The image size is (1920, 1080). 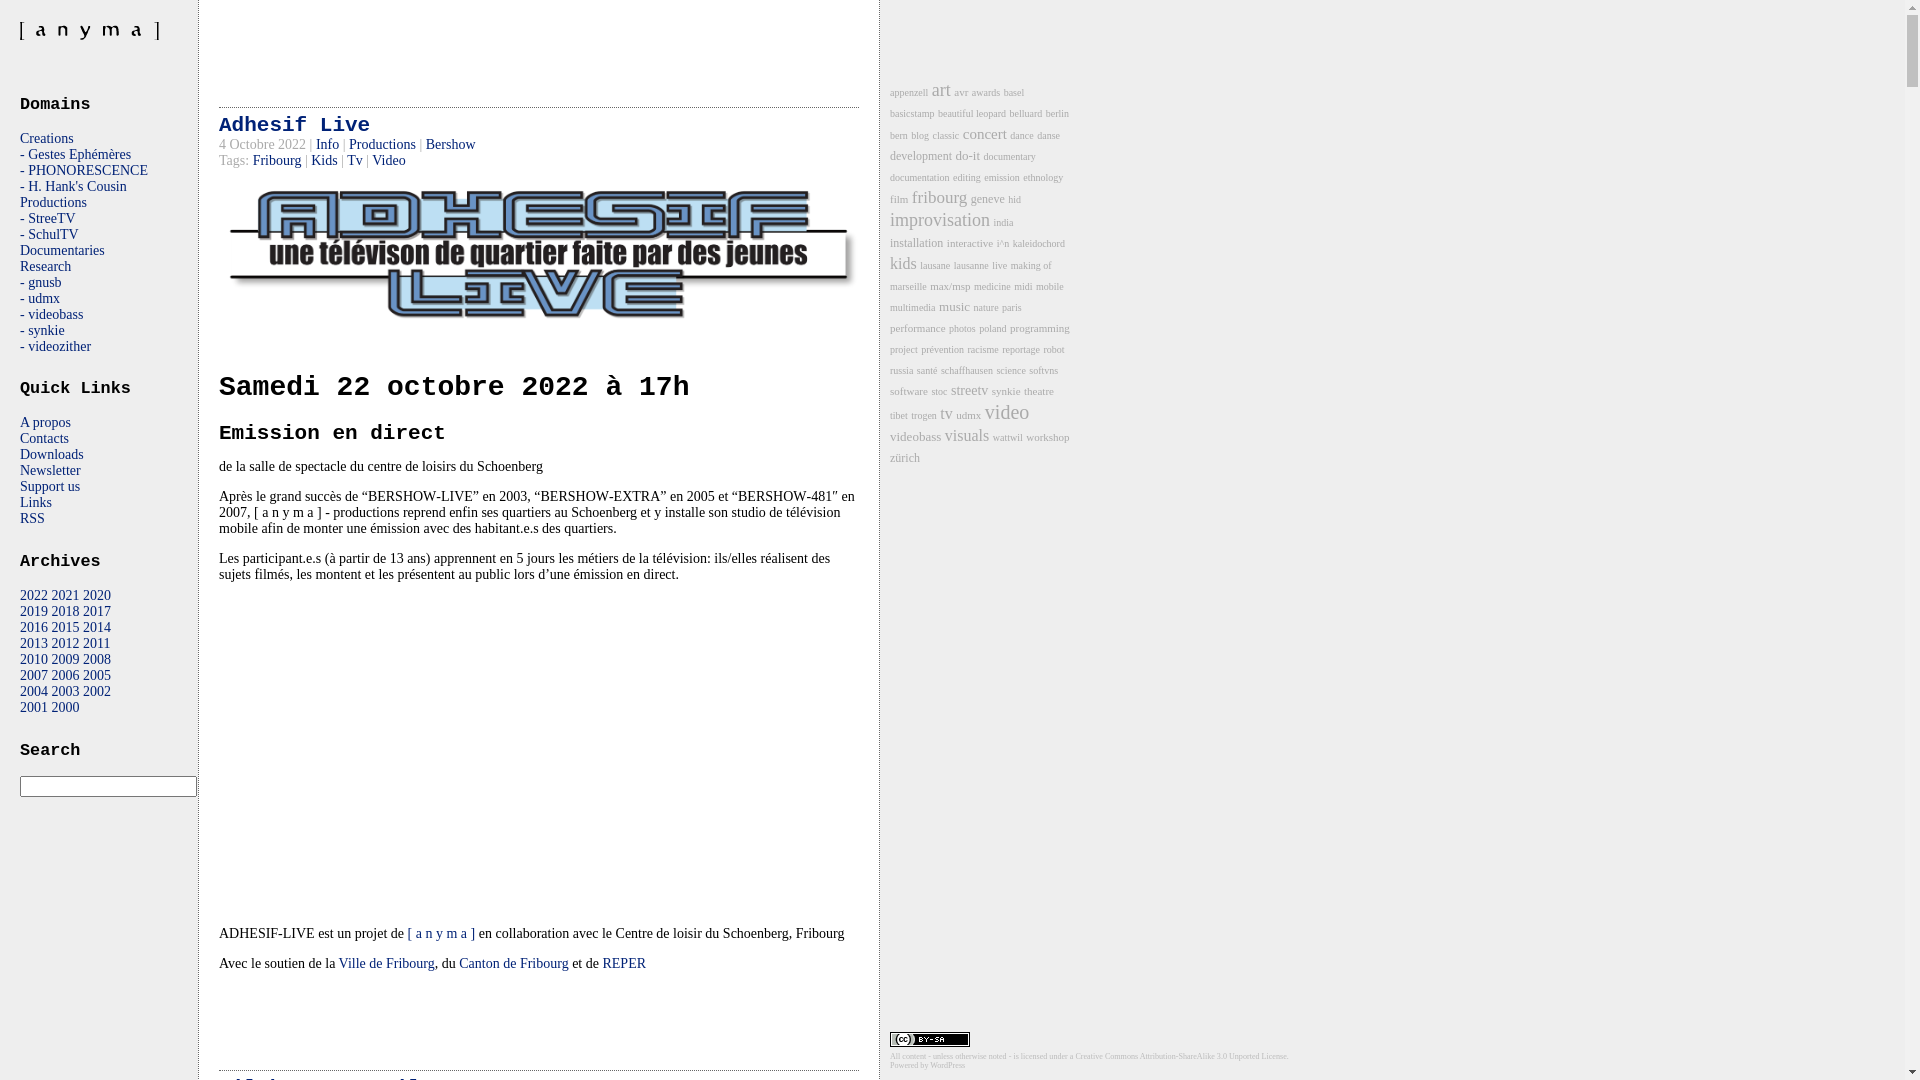 I want to click on do-it, so click(x=967, y=156).